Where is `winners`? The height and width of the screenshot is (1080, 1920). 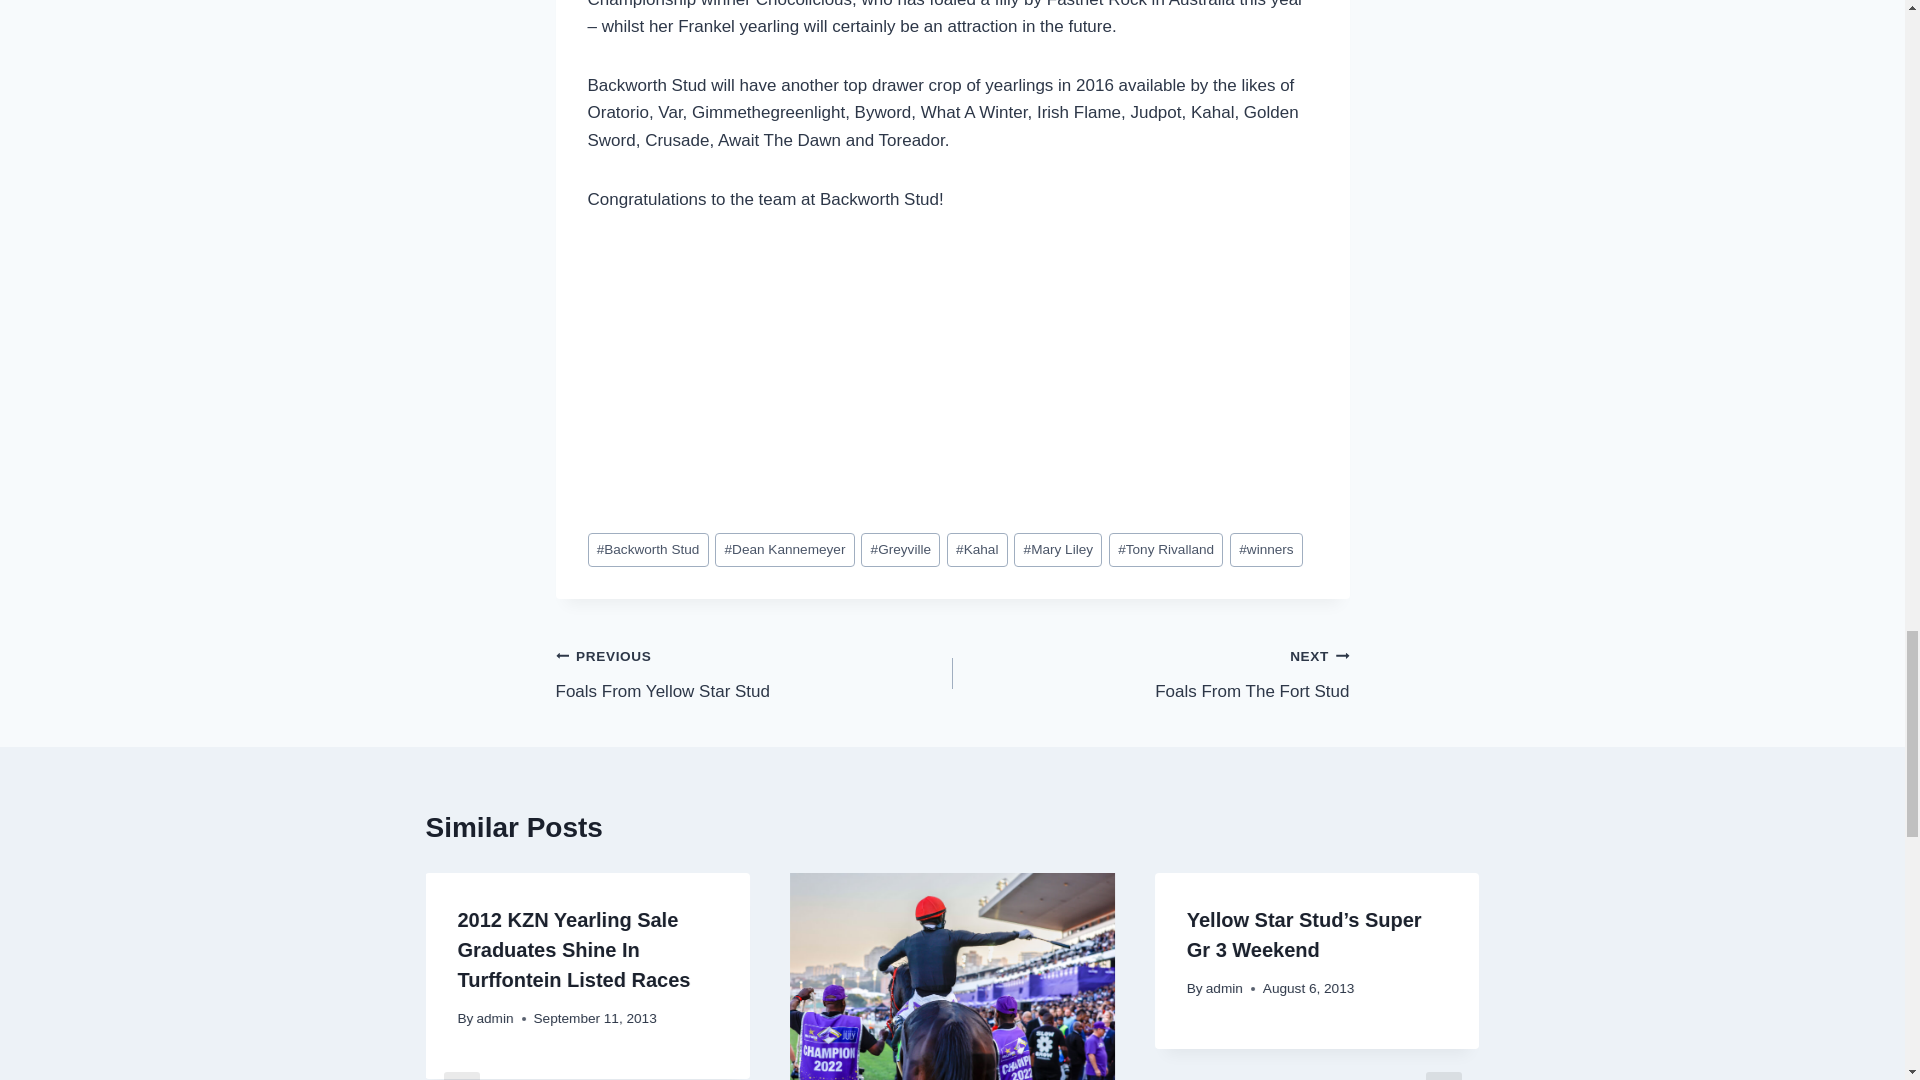 winners is located at coordinates (1266, 550).